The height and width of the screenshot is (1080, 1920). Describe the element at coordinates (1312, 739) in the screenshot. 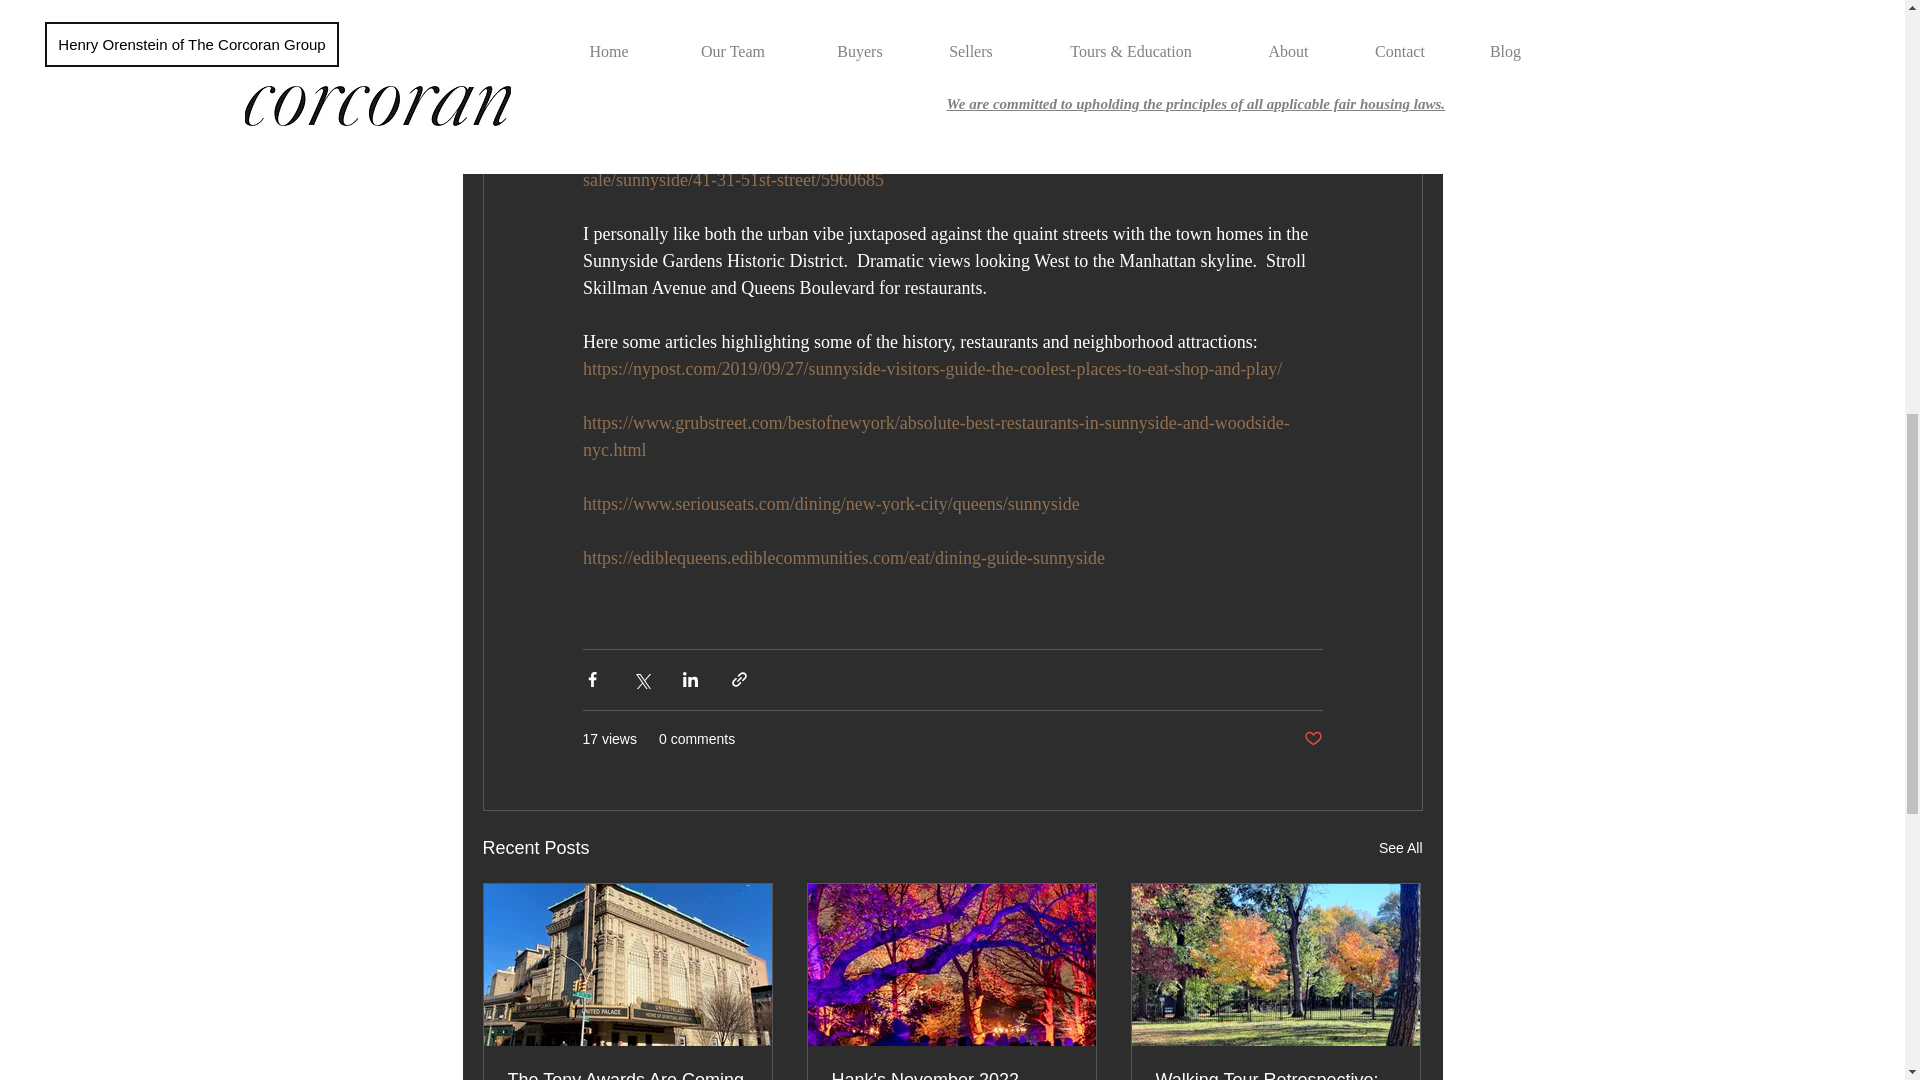

I see `Post not marked as liked` at that location.